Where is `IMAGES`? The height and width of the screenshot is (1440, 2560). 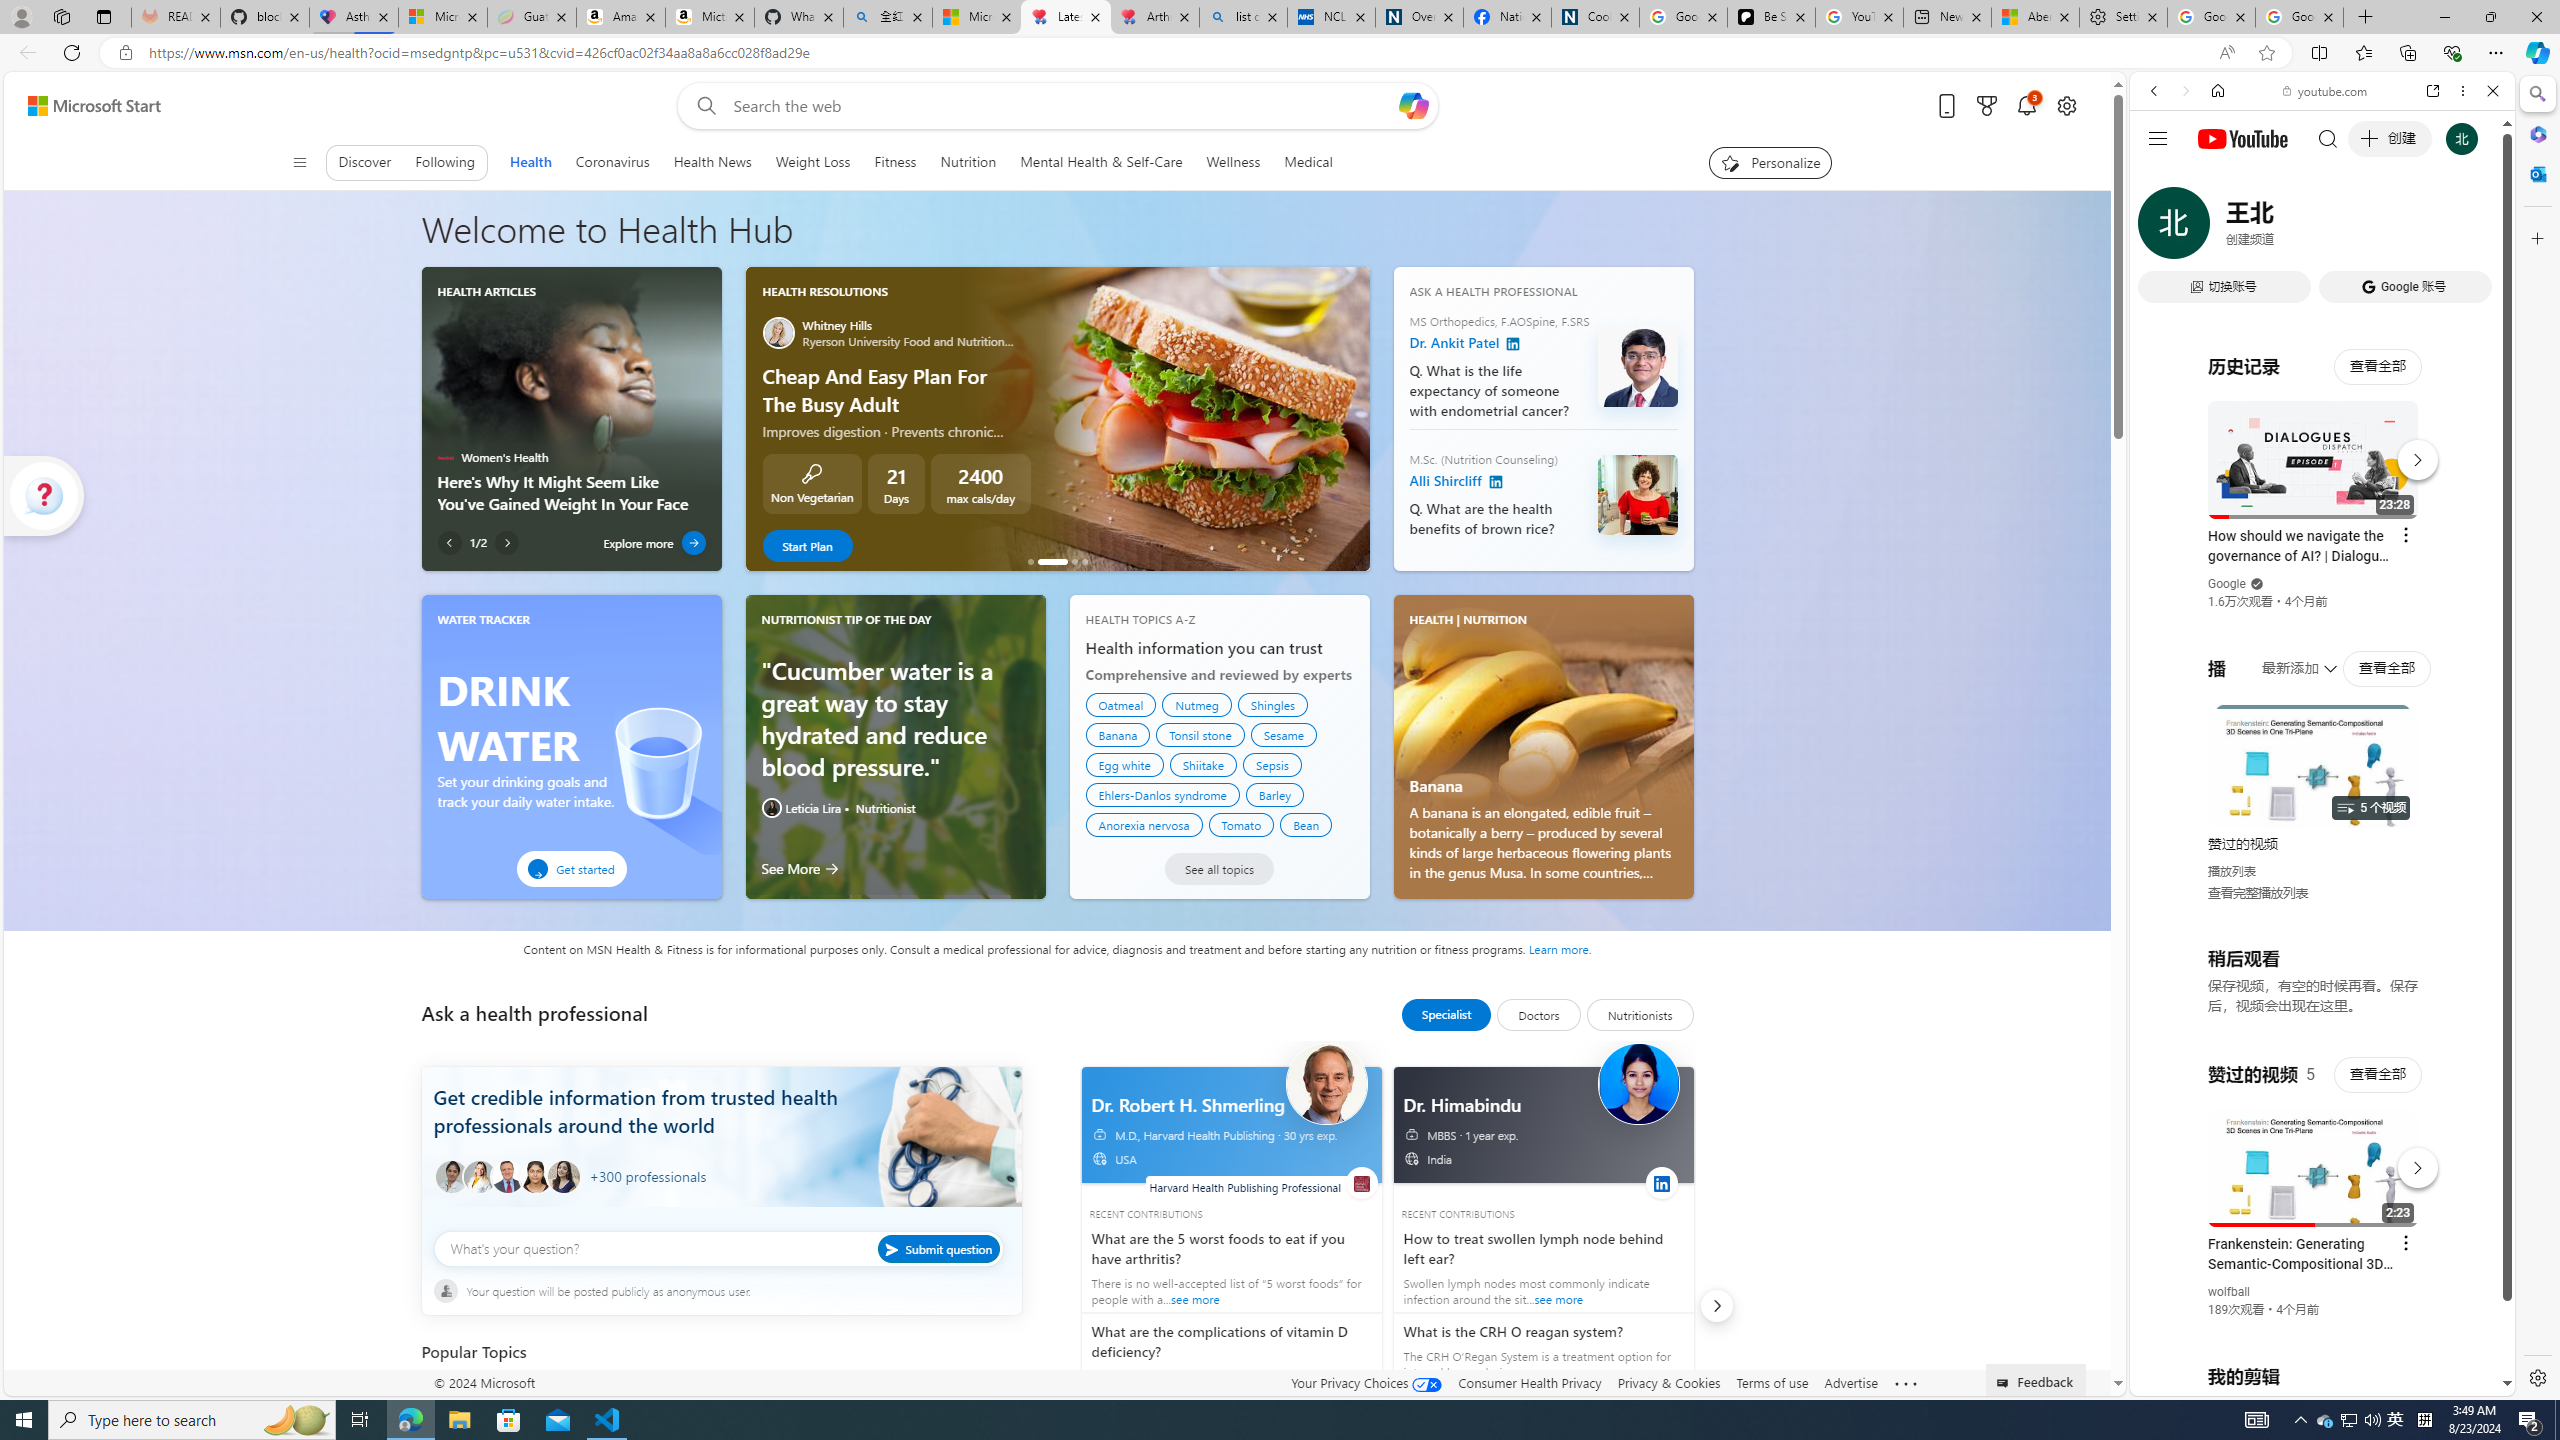 IMAGES is located at coordinates (2220, 229).